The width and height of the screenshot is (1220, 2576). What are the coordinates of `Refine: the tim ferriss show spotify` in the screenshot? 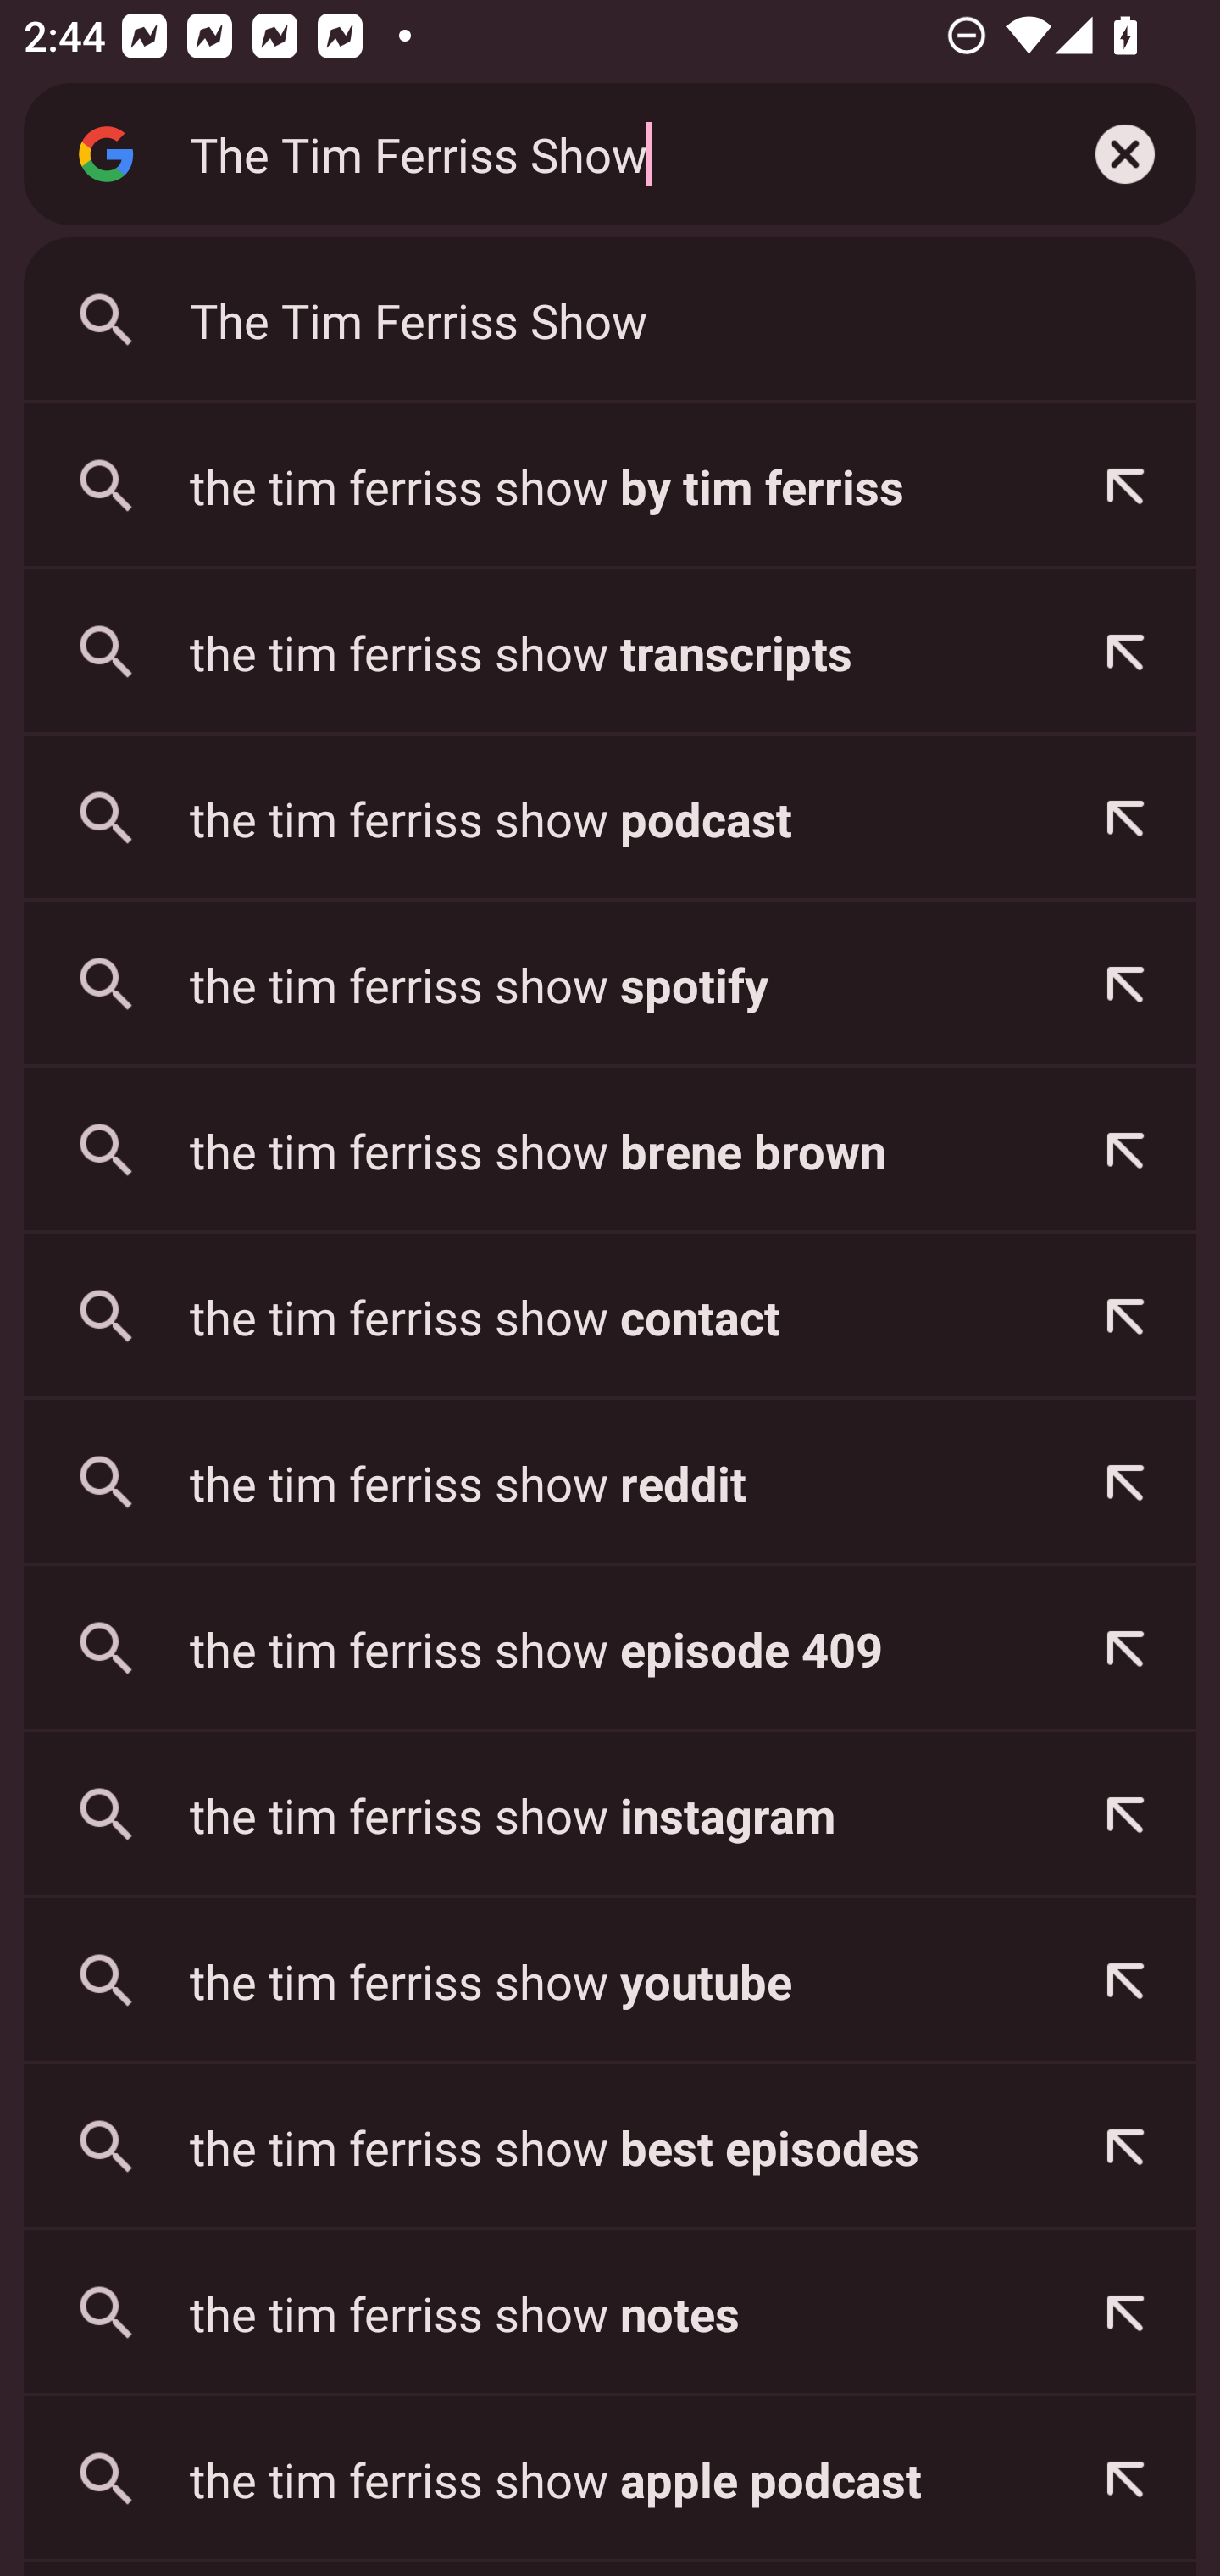 It's located at (1125, 984).